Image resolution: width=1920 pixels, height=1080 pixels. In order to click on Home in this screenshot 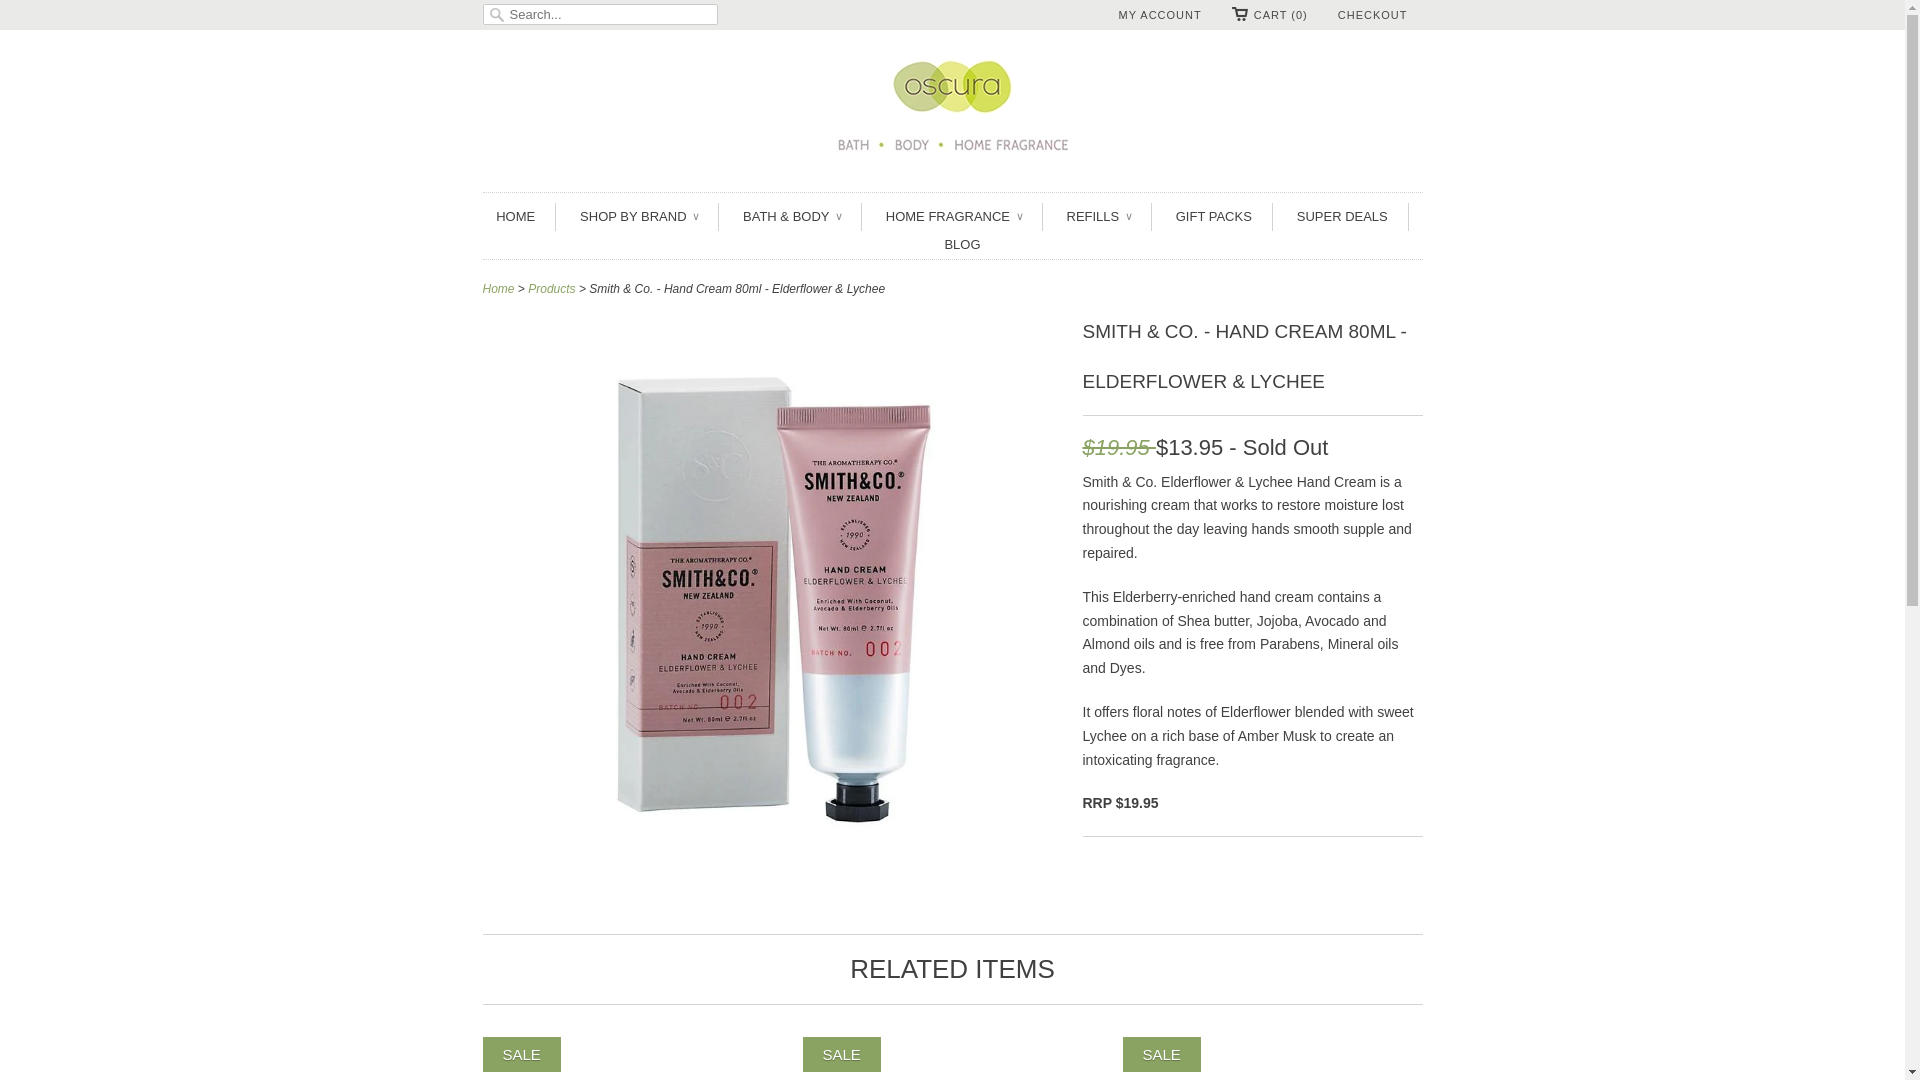, I will do `click(515, 217)`.